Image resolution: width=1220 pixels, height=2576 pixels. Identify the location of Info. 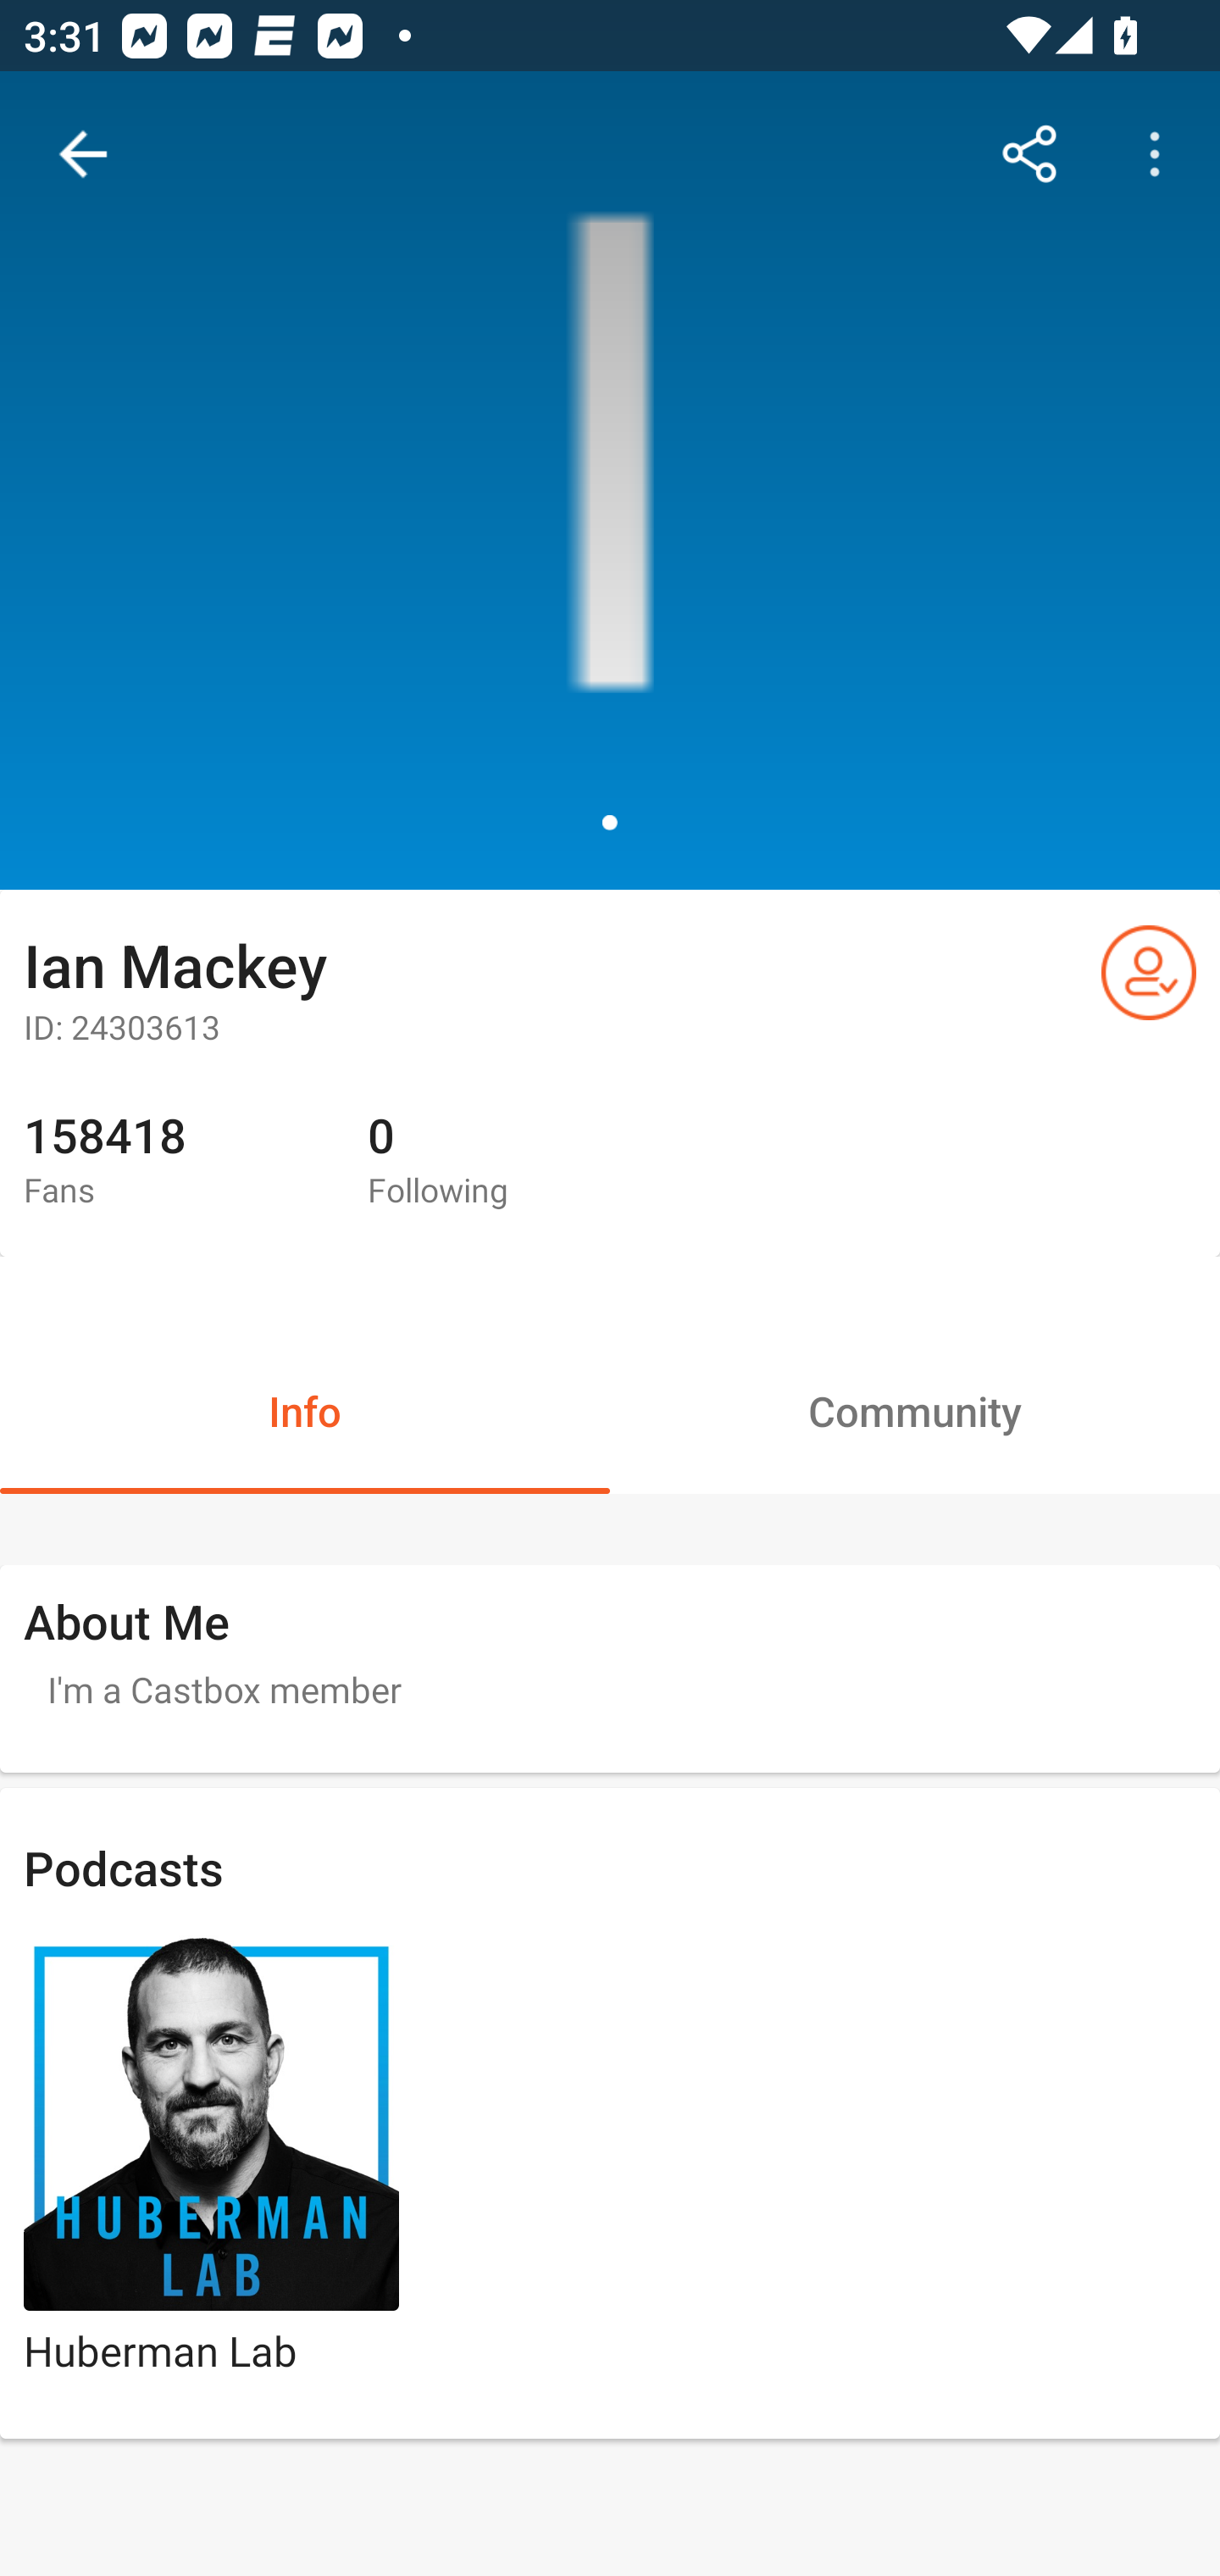
(305, 1410).